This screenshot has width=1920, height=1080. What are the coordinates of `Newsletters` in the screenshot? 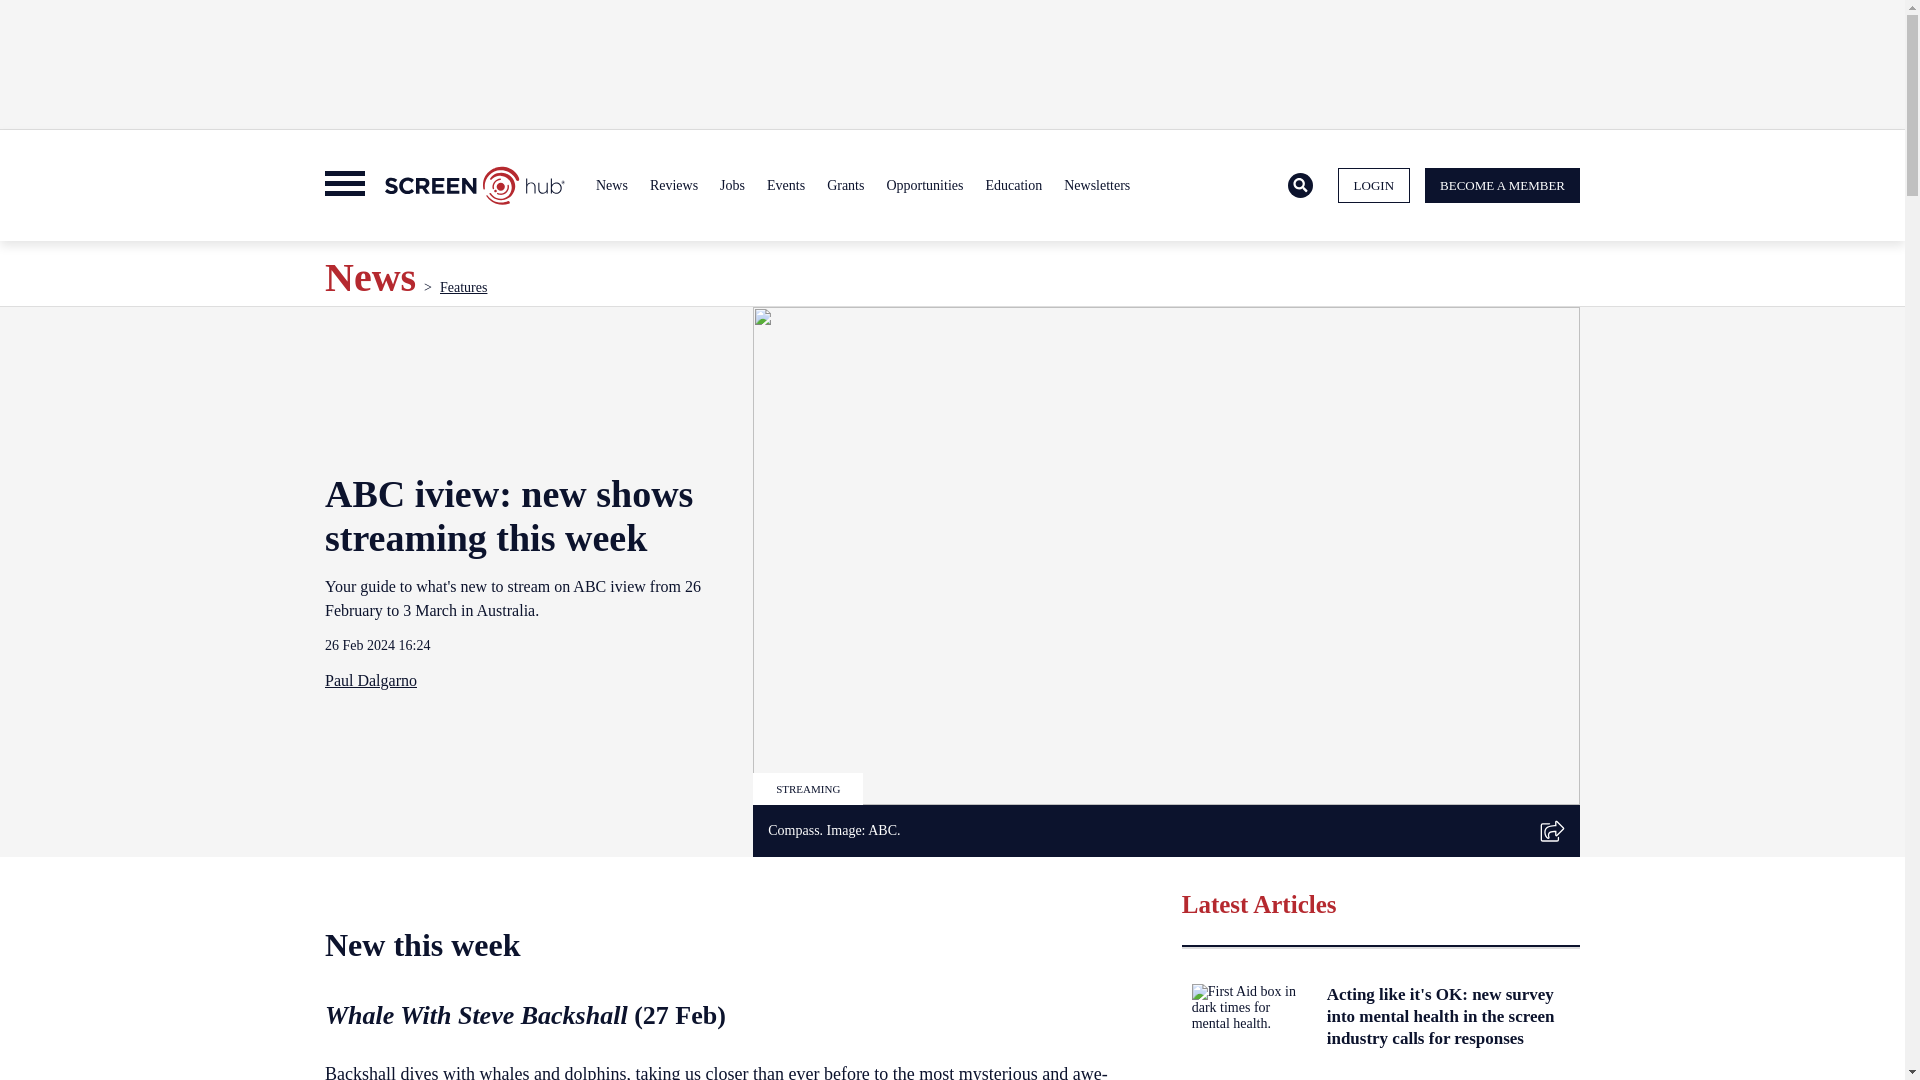 It's located at (1096, 186).